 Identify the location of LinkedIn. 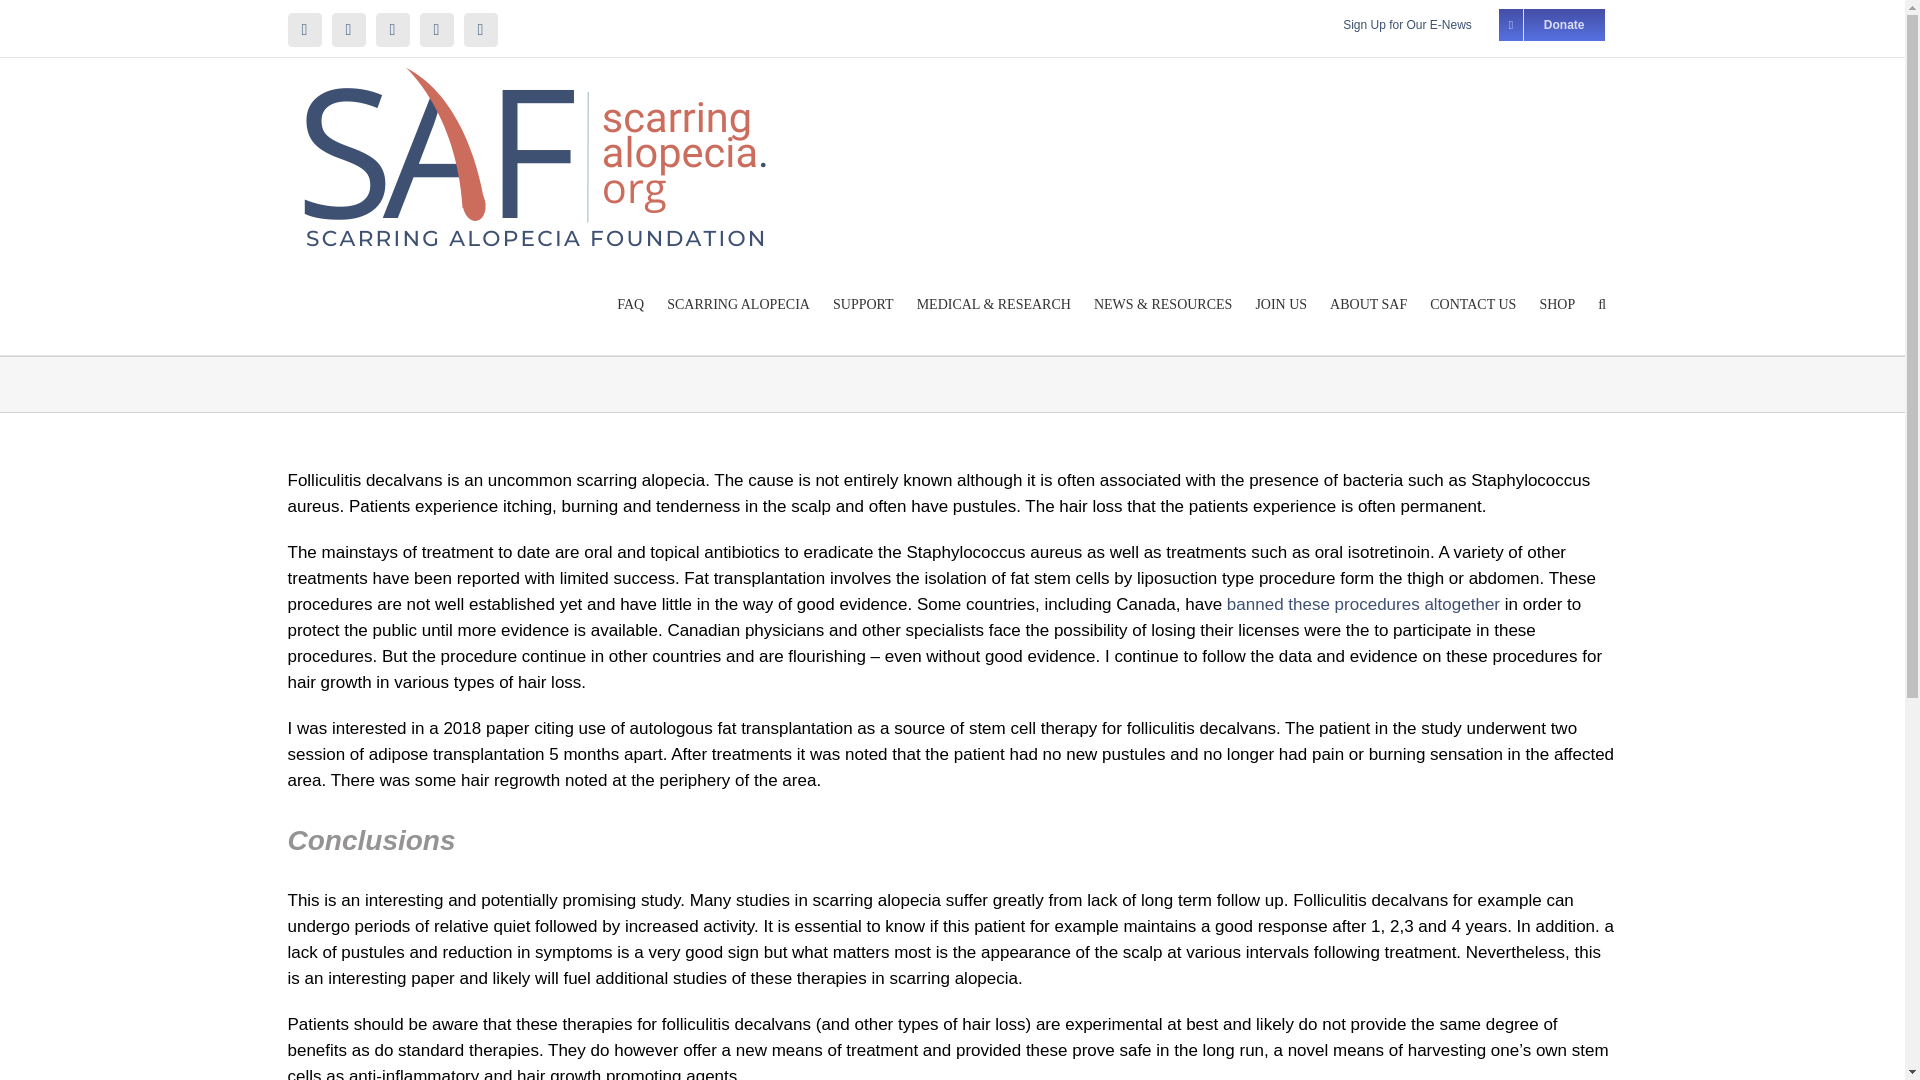
(393, 30).